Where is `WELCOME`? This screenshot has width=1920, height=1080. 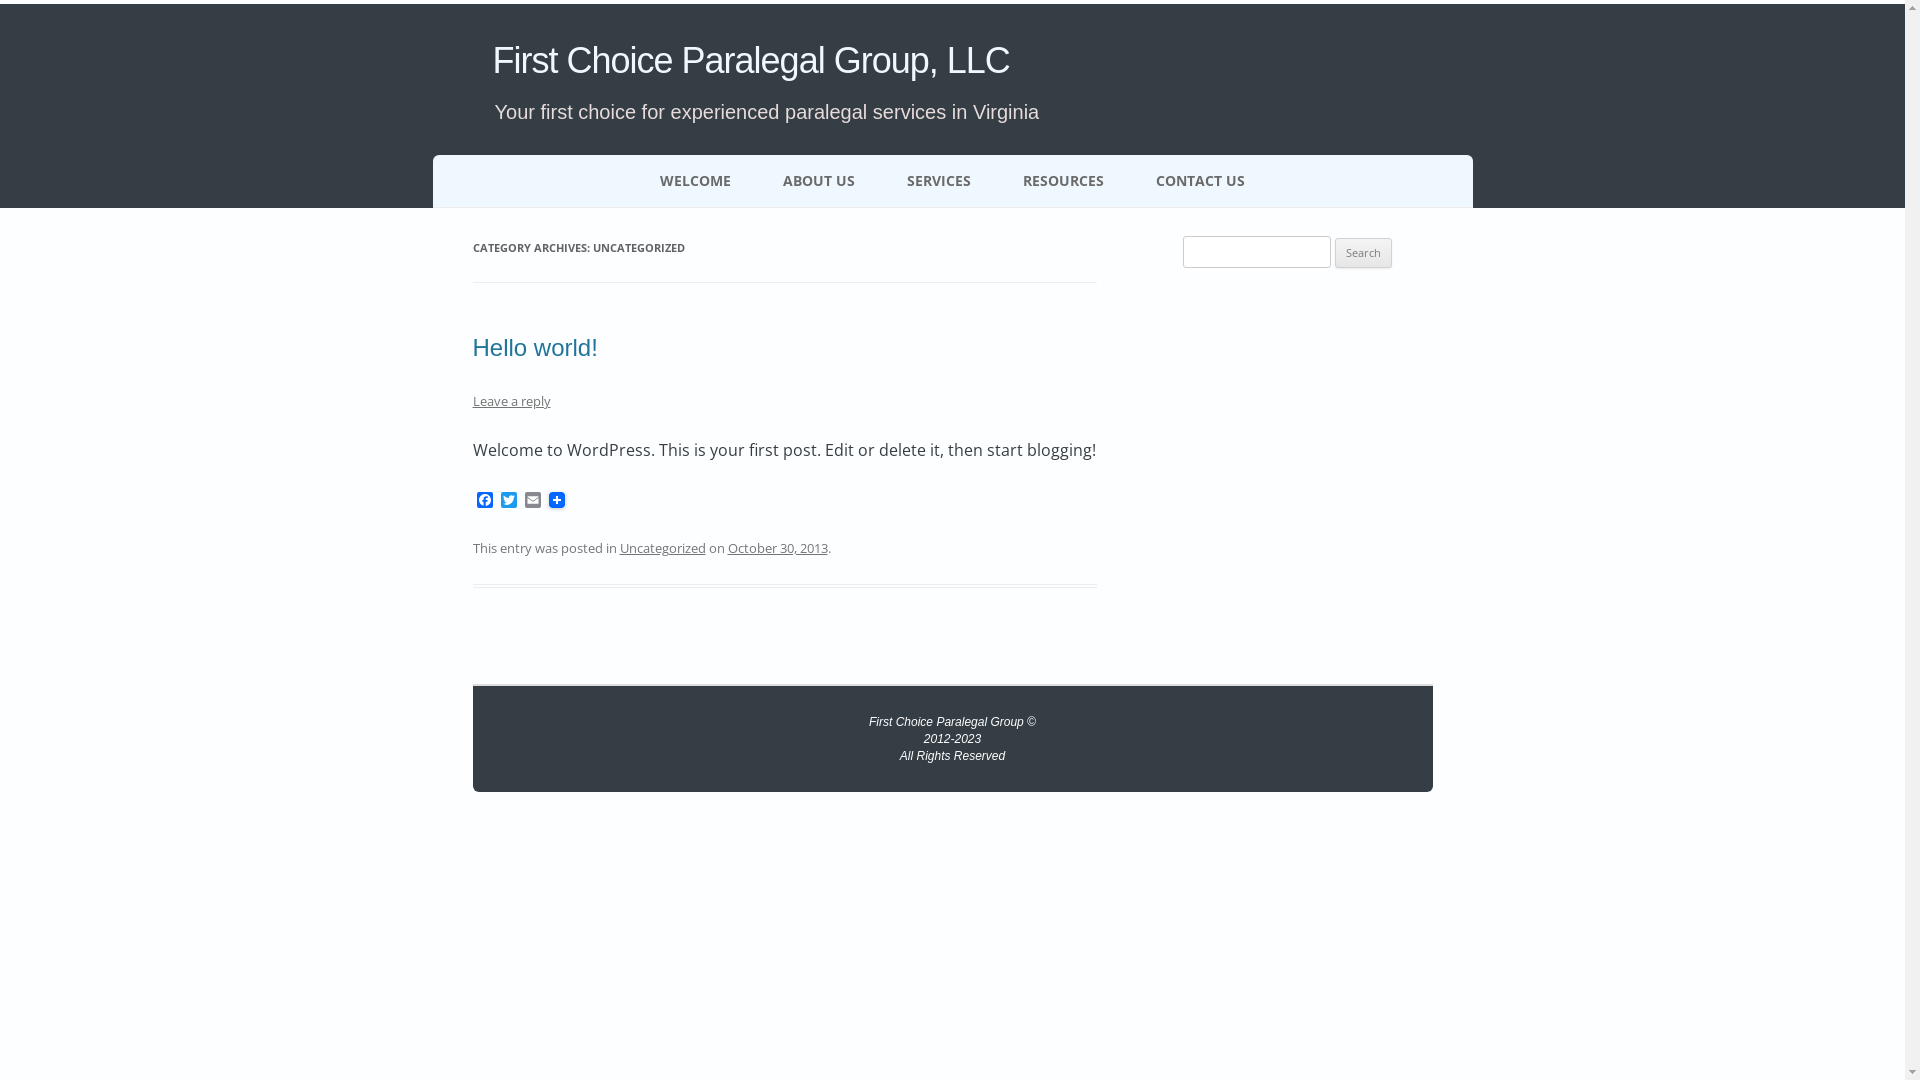 WELCOME is located at coordinates (696, 181).